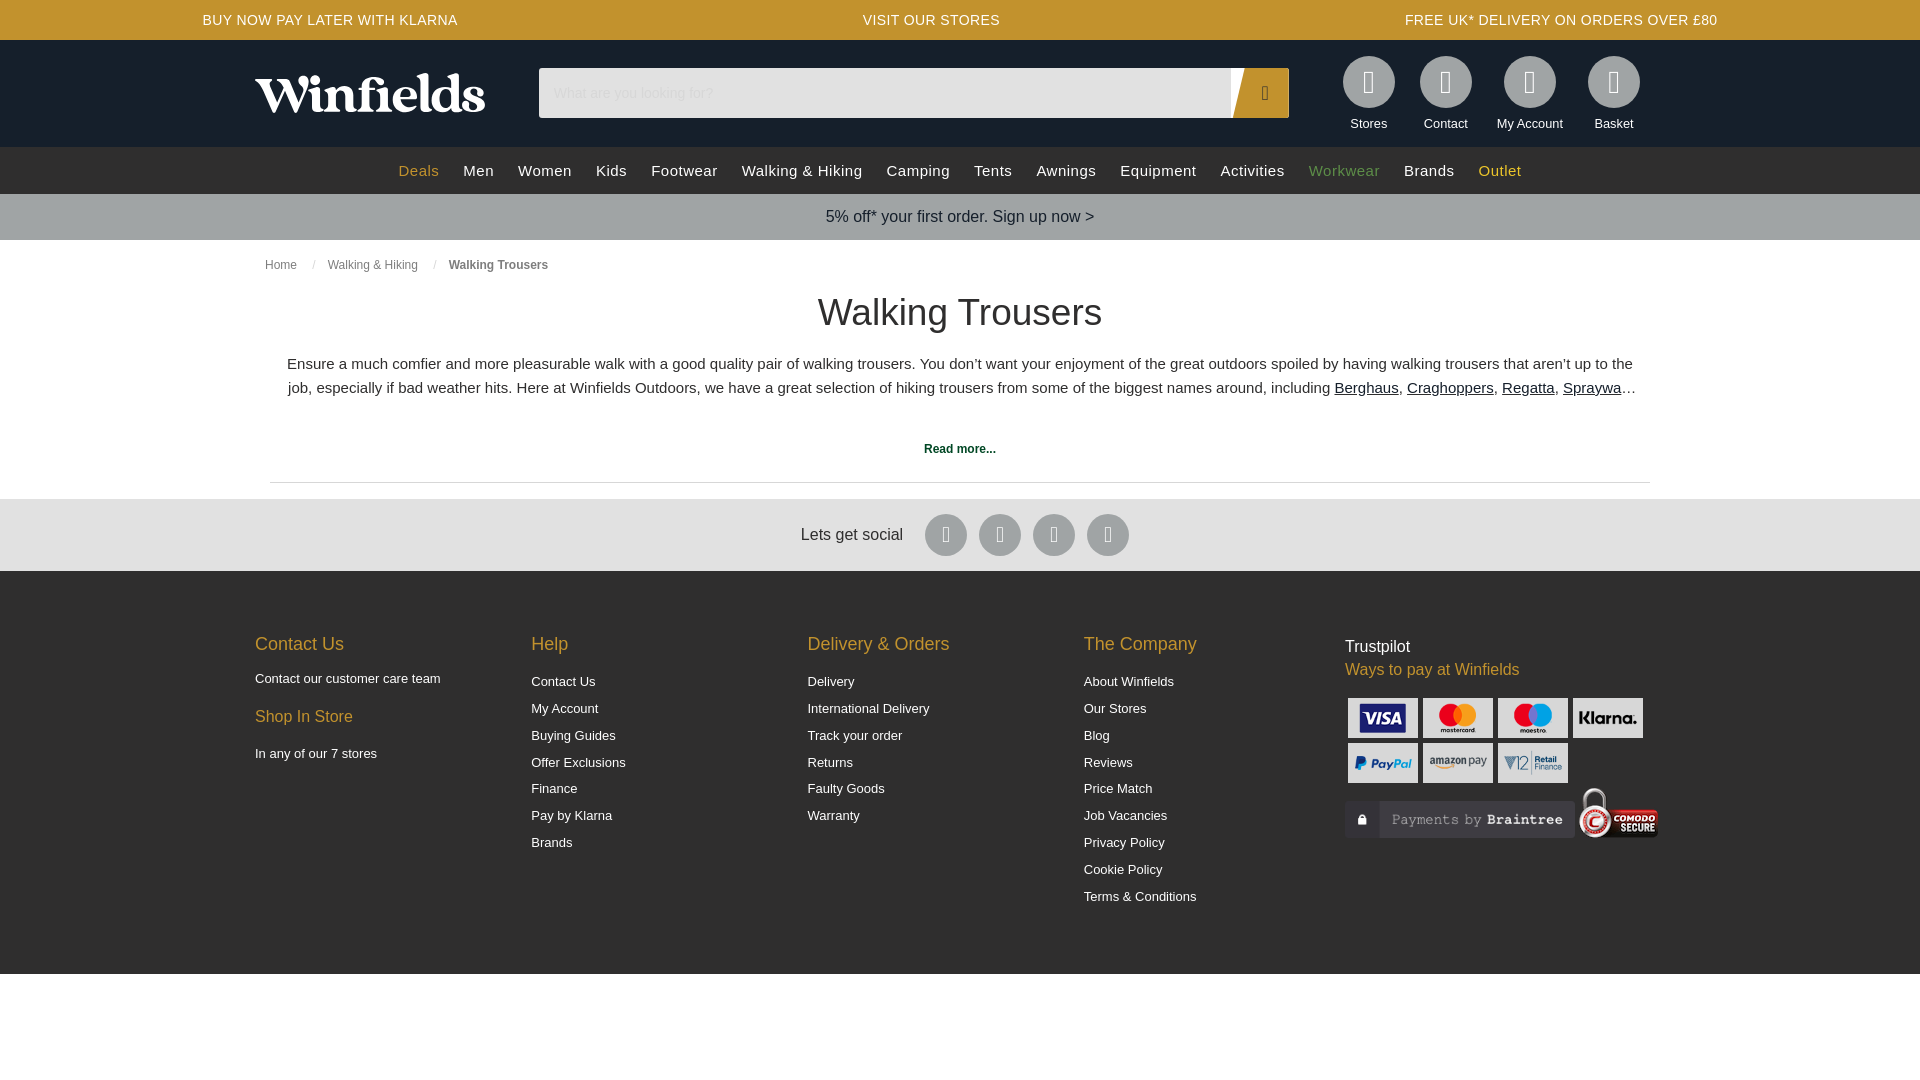  Describe the element at coordinates (370, 92) in the screenshot. I see `Winfields Outdoors` at that location.